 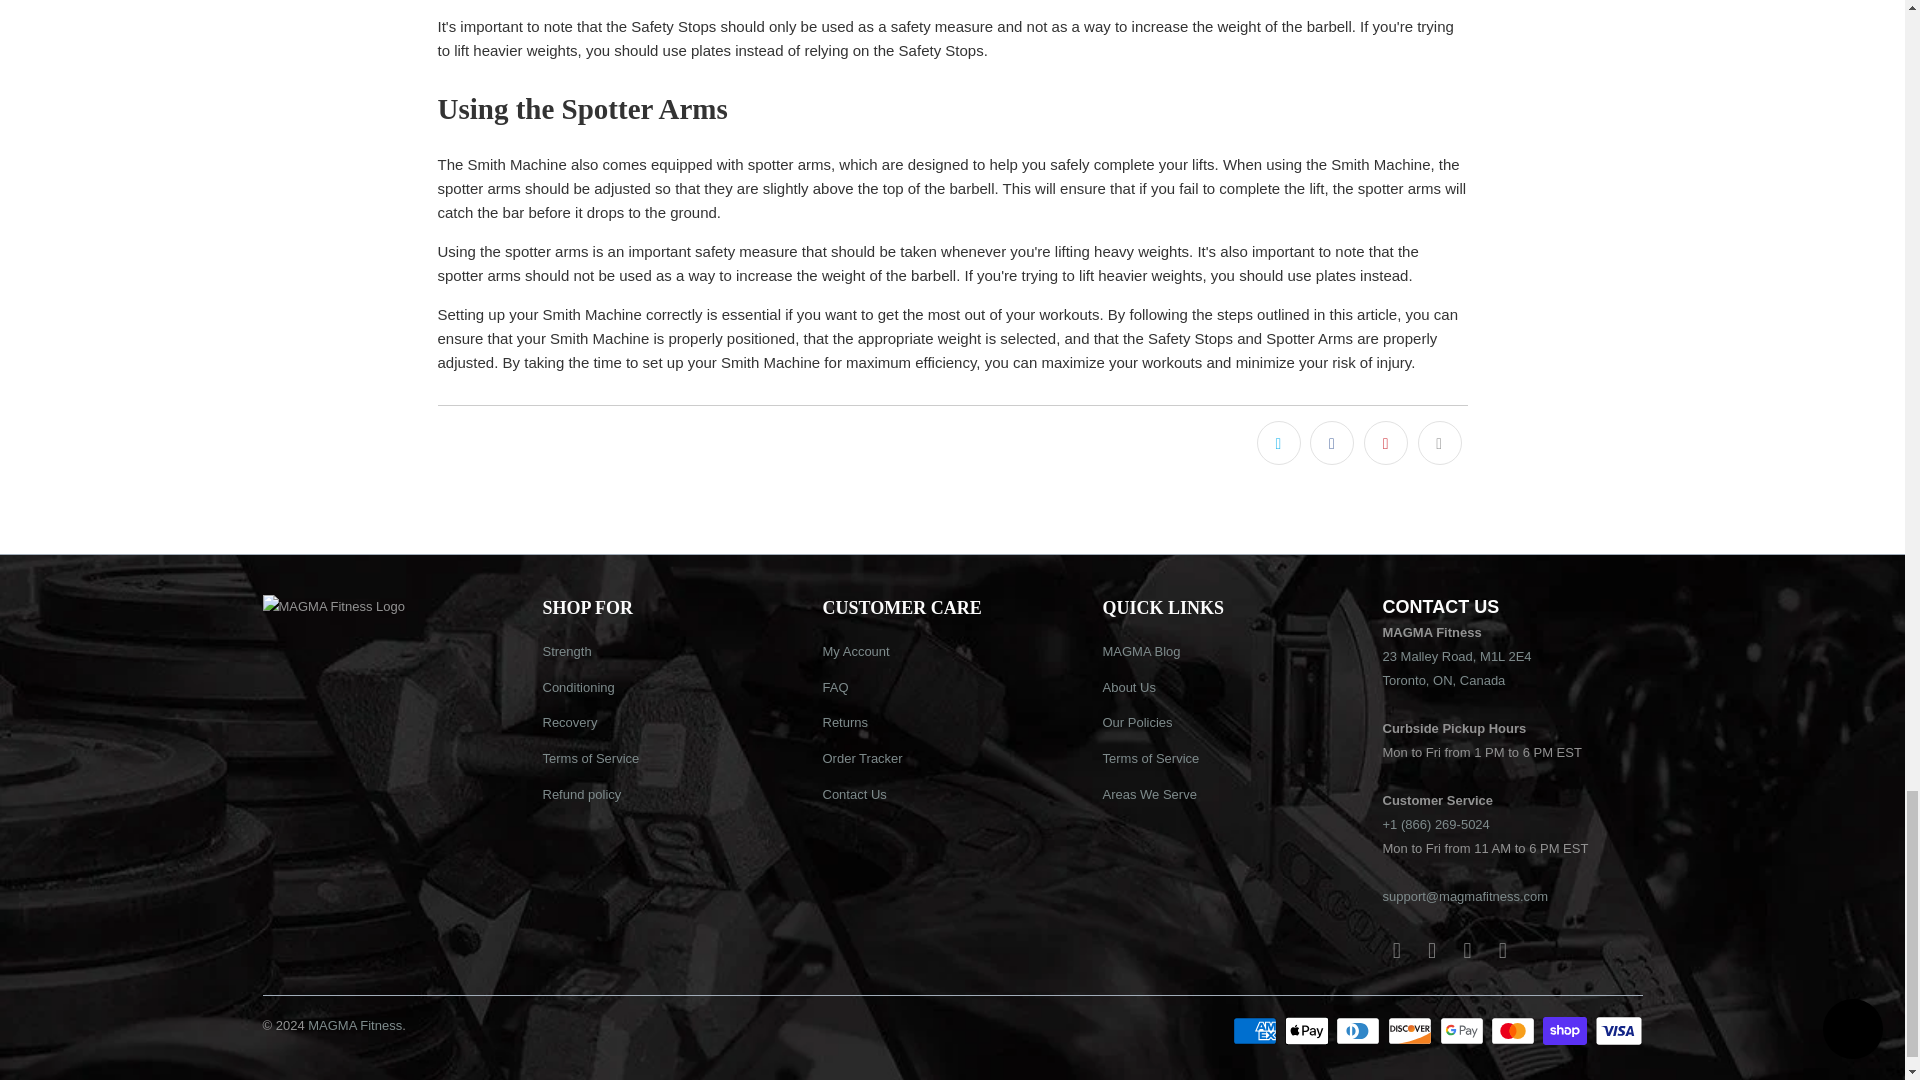 I want to click on MAGMA Fitness on YouTube, so click(x=1432, y=950).